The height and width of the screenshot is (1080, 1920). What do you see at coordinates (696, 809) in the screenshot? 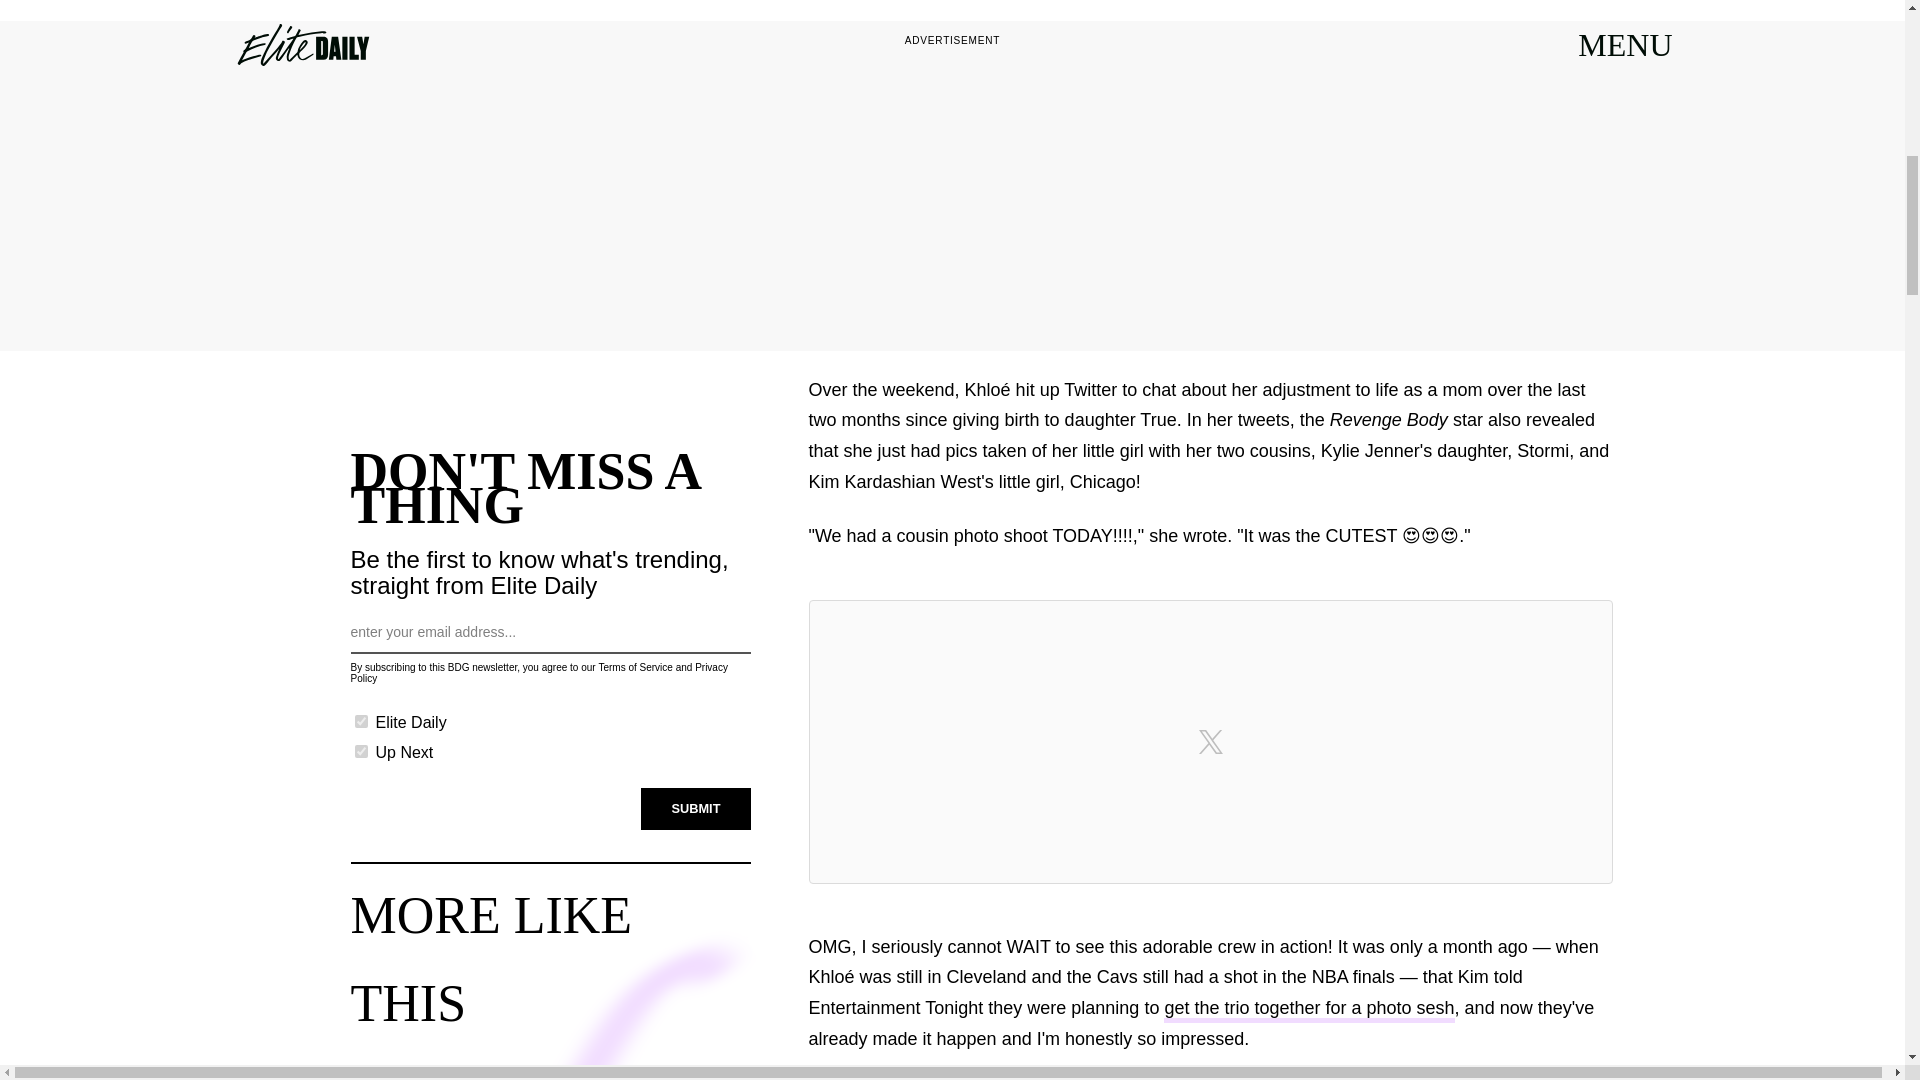
I see `SUBMIT` at bounding box center [696, 809].